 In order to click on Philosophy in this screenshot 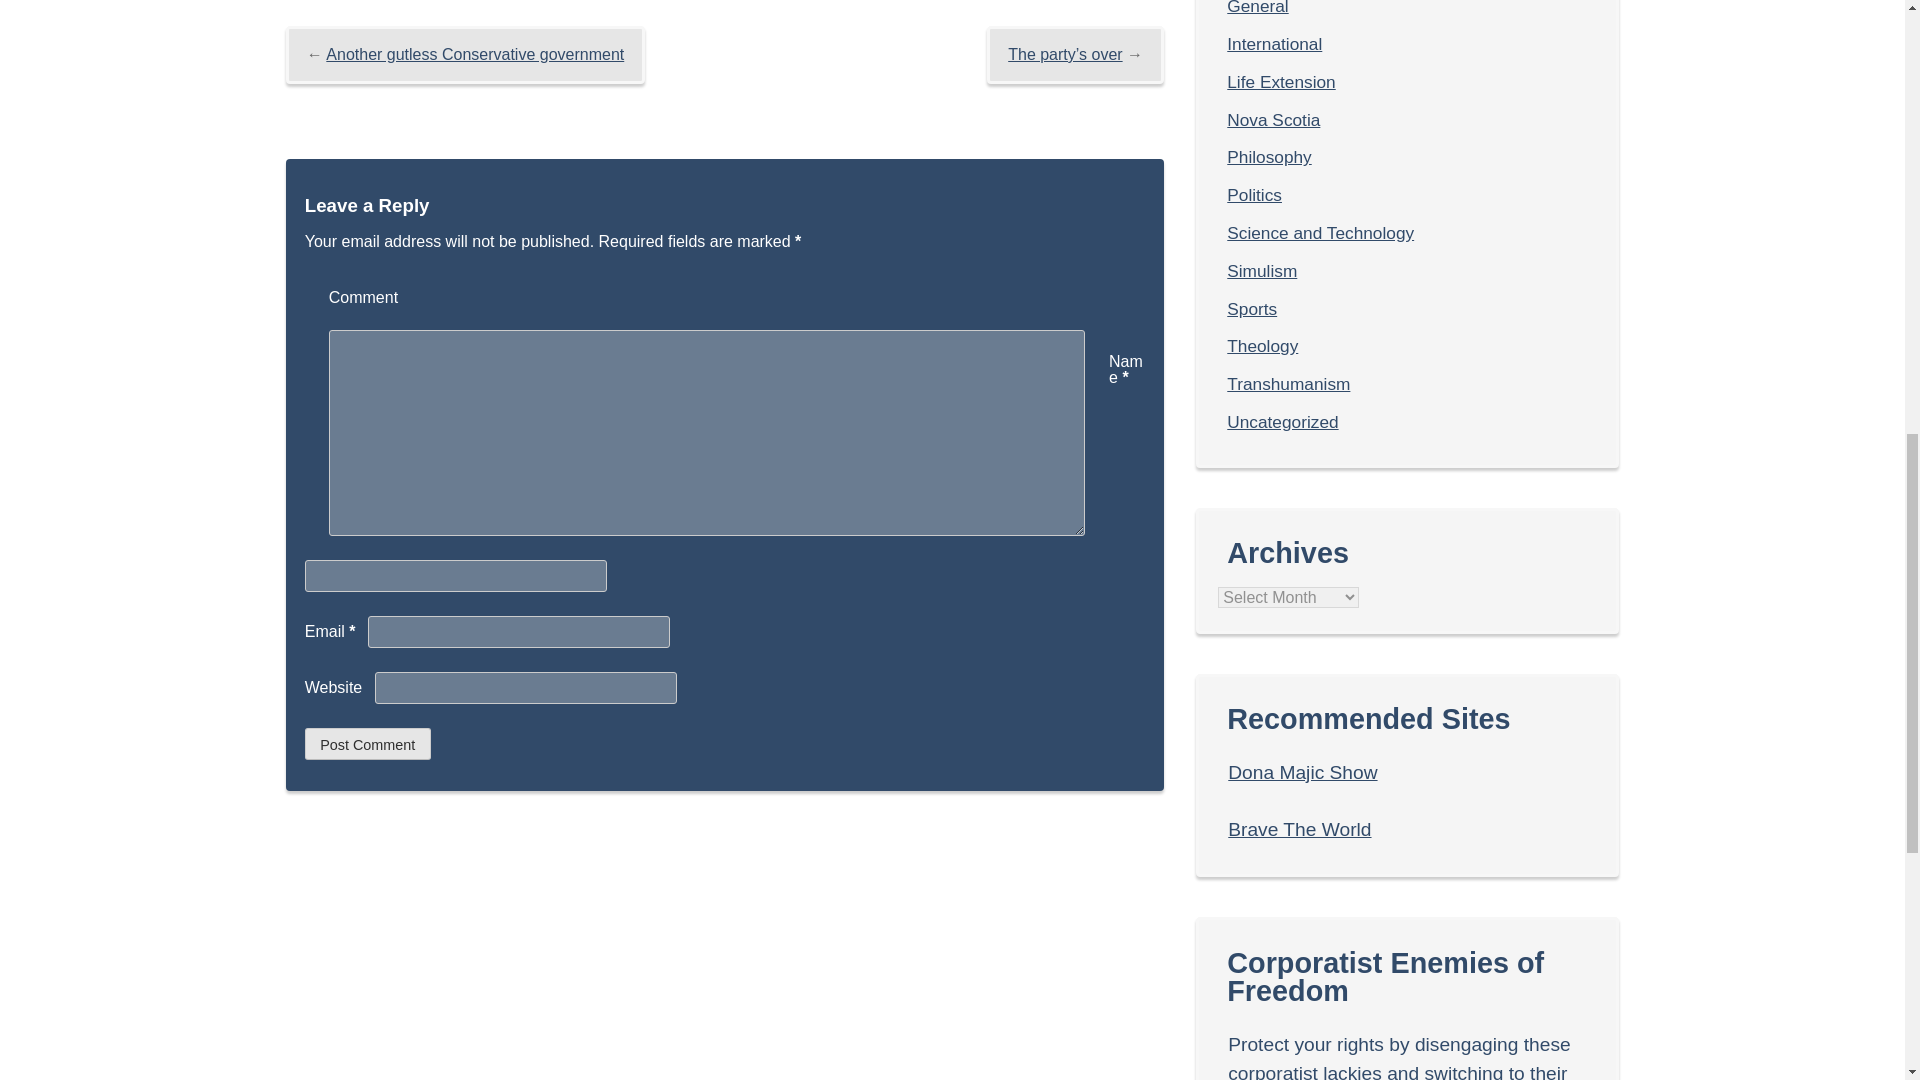, I will do `click(1268, 156)`.